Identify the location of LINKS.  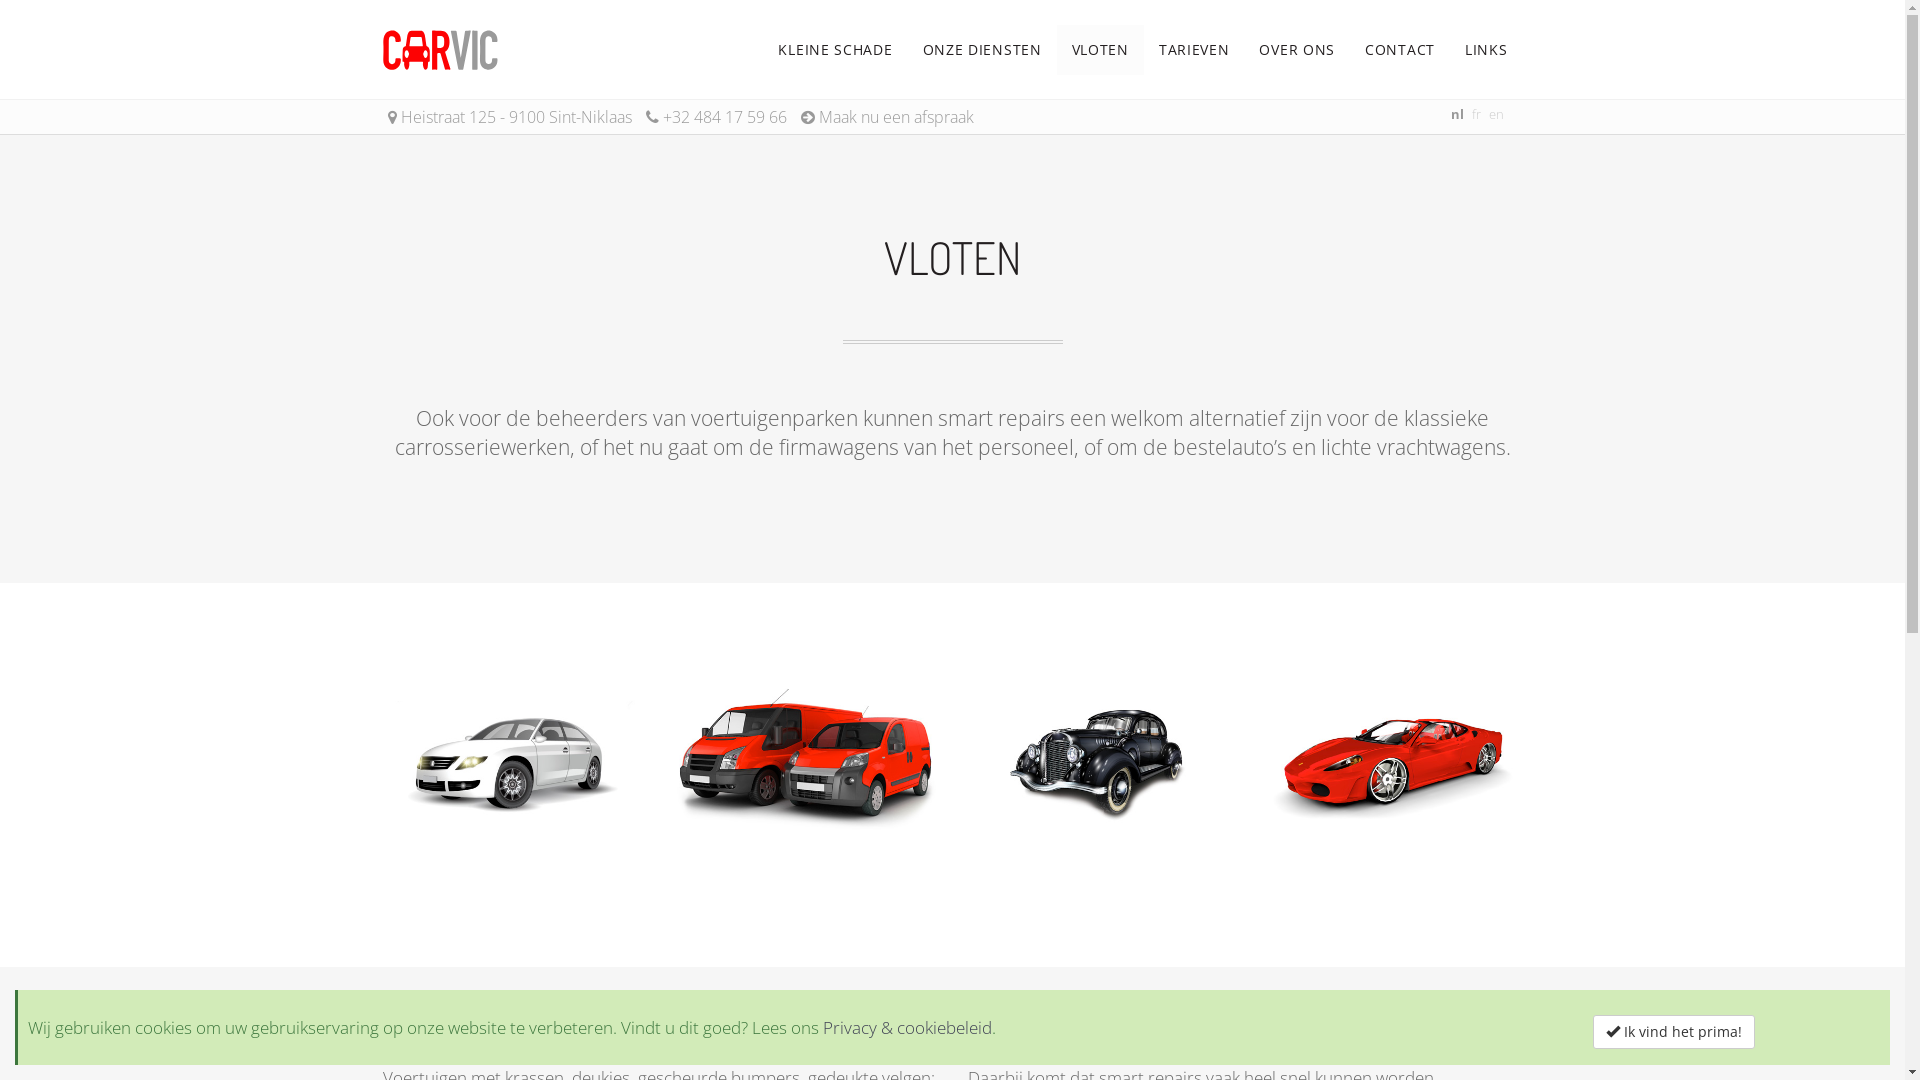
(1486, 50).